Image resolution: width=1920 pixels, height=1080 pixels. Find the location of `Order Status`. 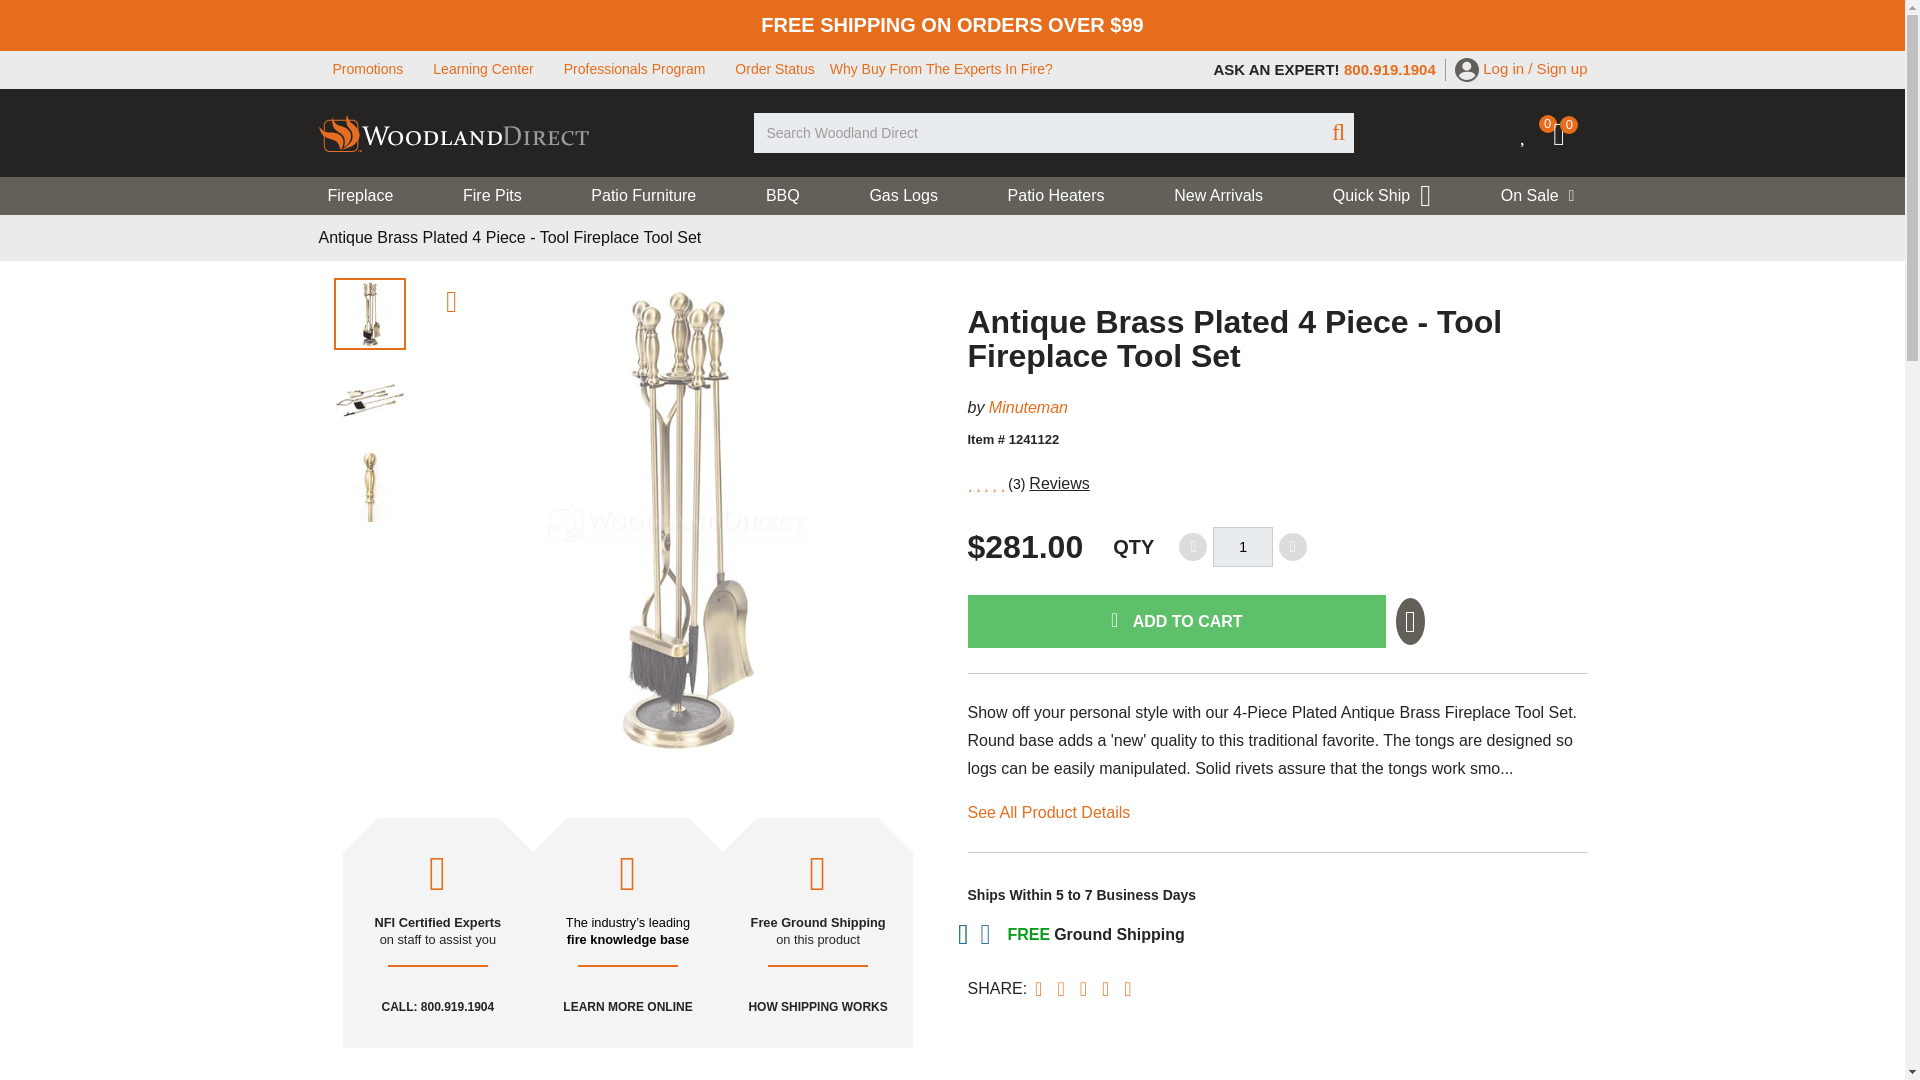

Order Status is located at coordinates (774, 69).